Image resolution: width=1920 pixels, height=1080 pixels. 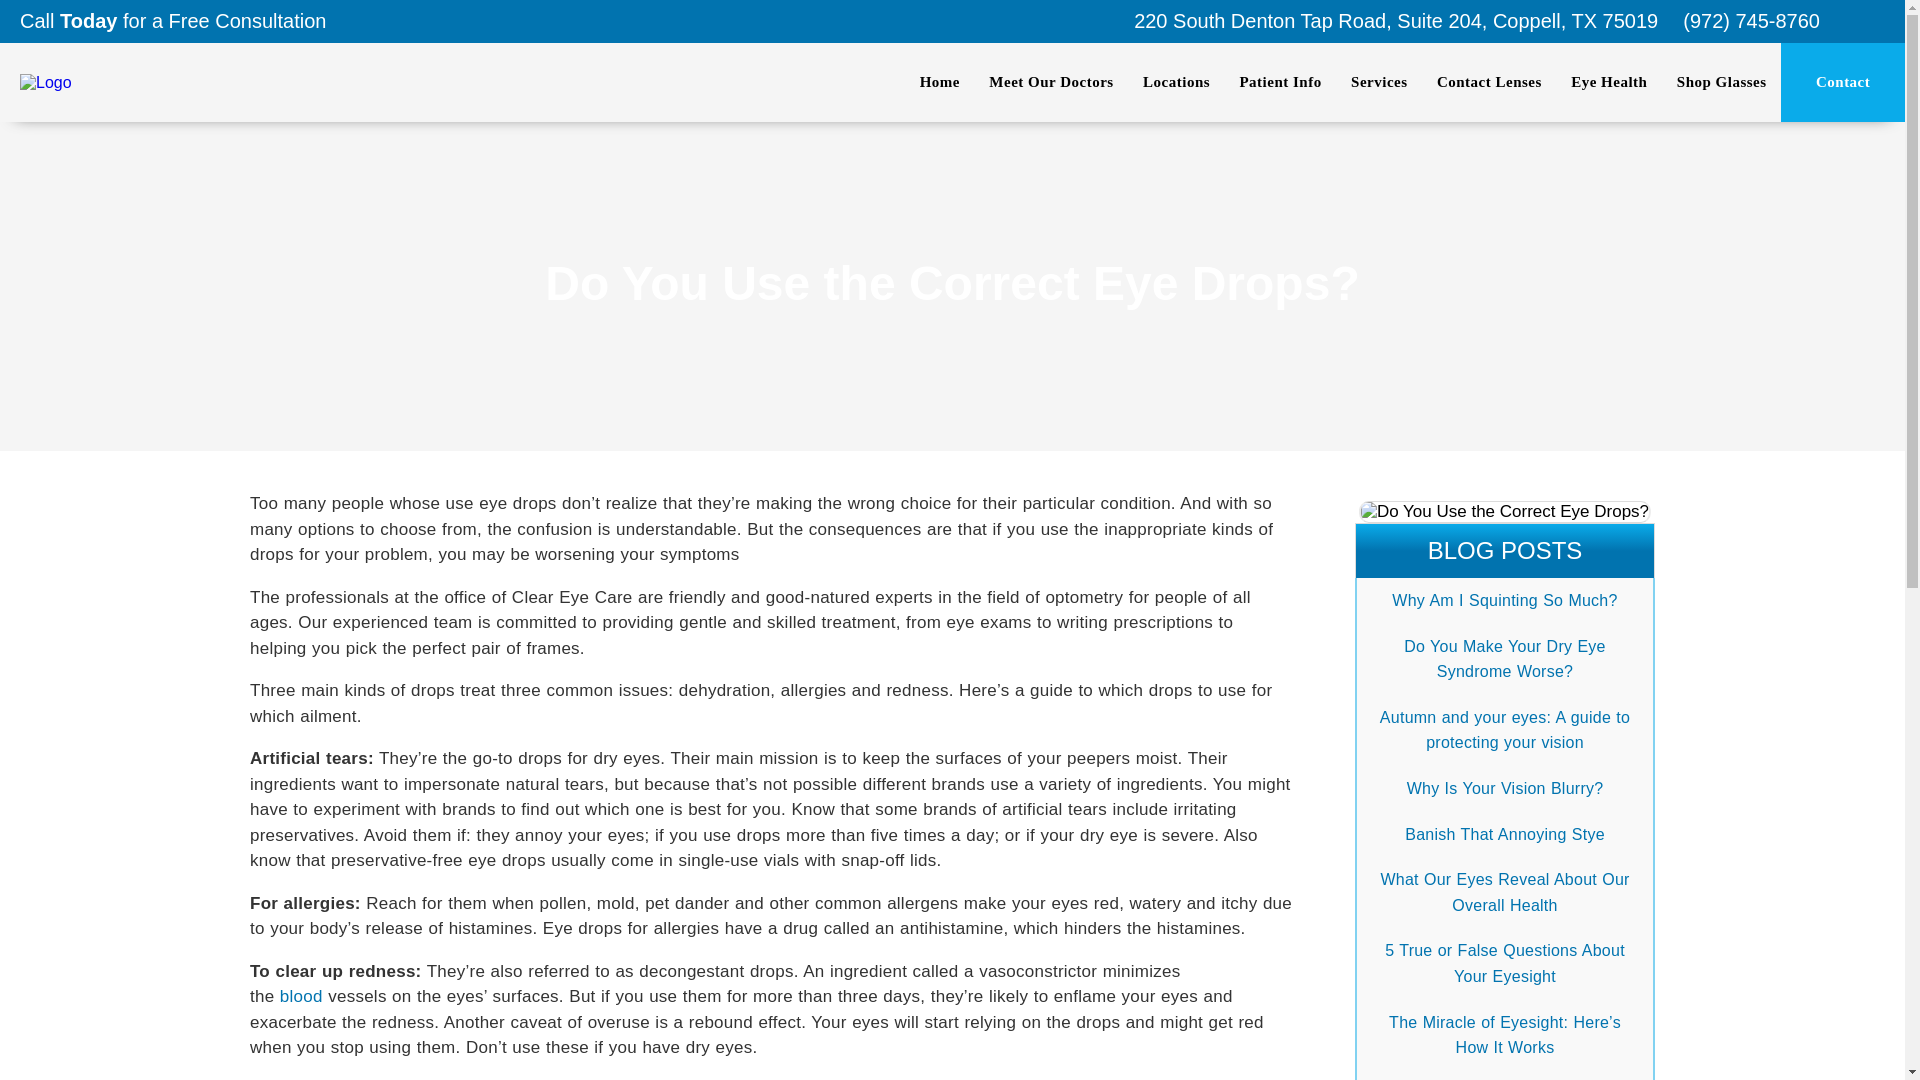 I want to click on Banish That Annoying Stye, so click(x=1505, y=834).